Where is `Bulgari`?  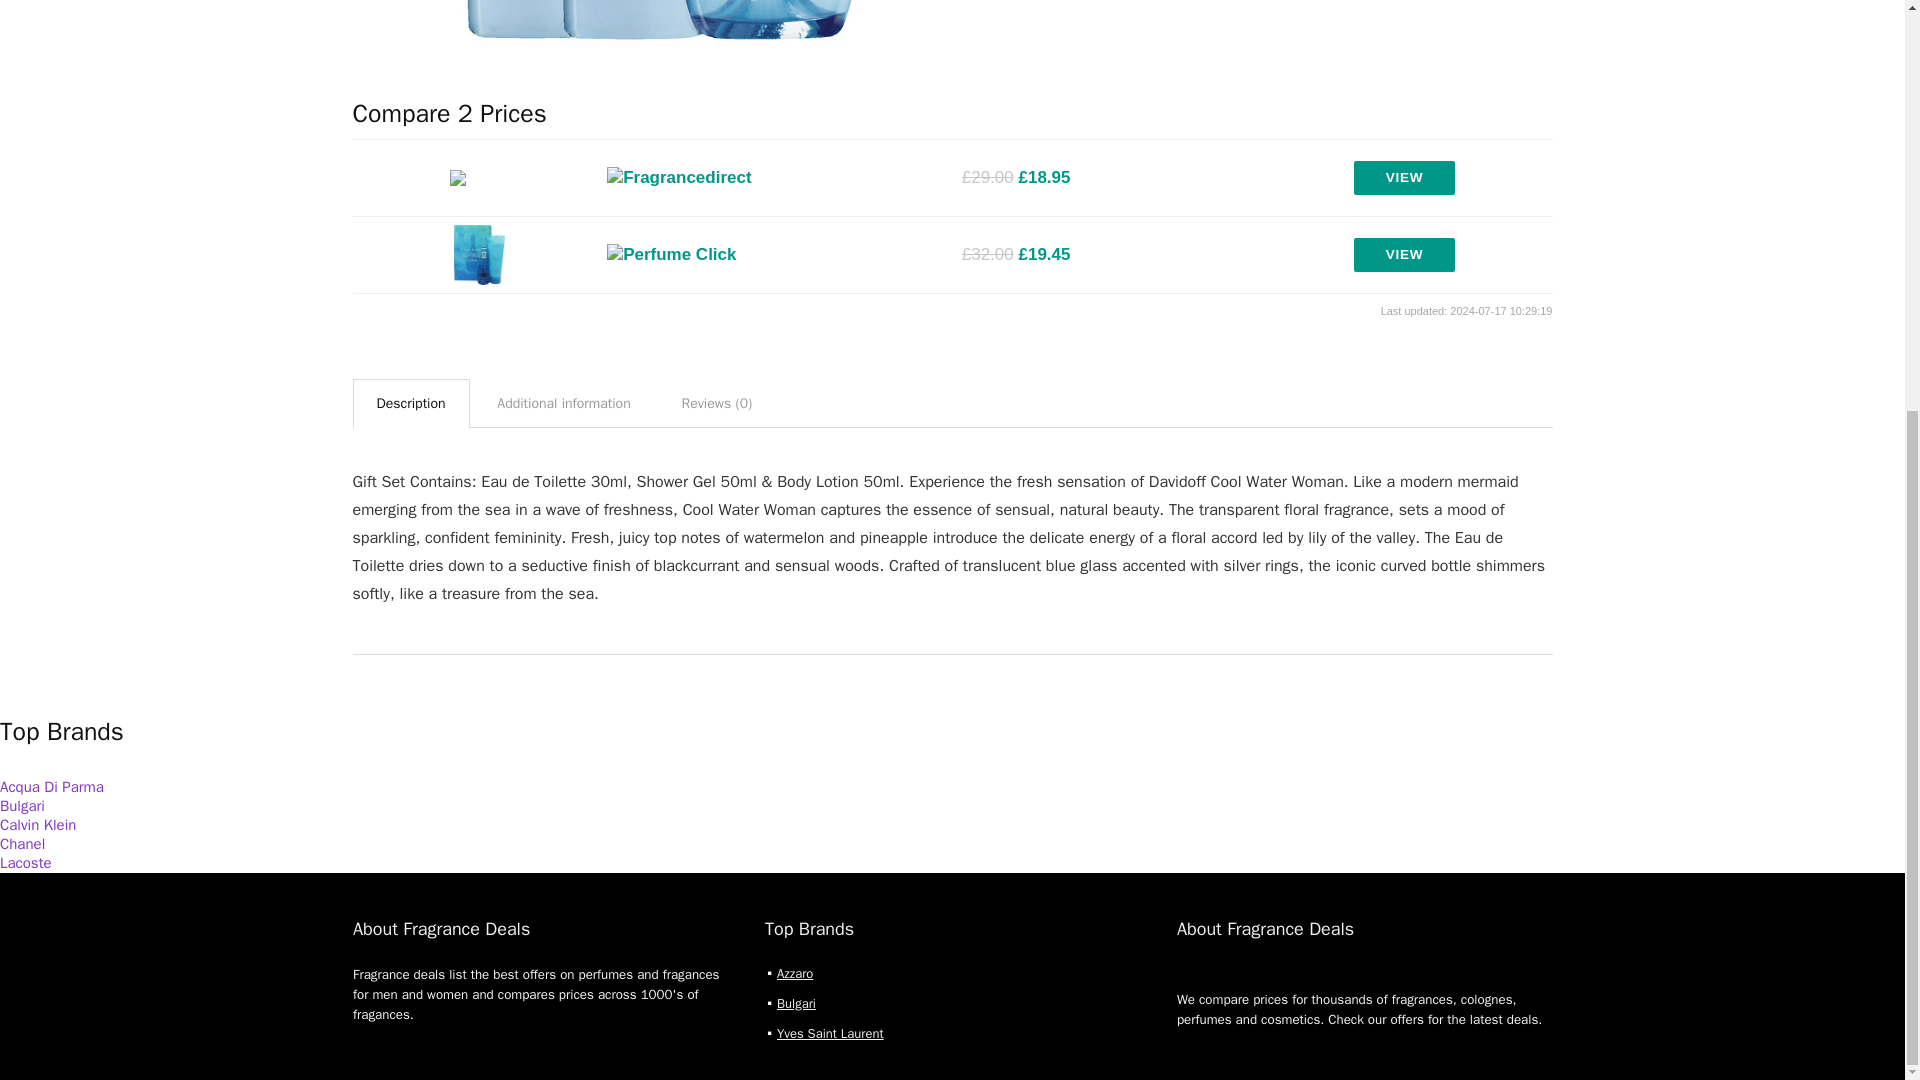 Bulgari is located at coordinates (22, 806).